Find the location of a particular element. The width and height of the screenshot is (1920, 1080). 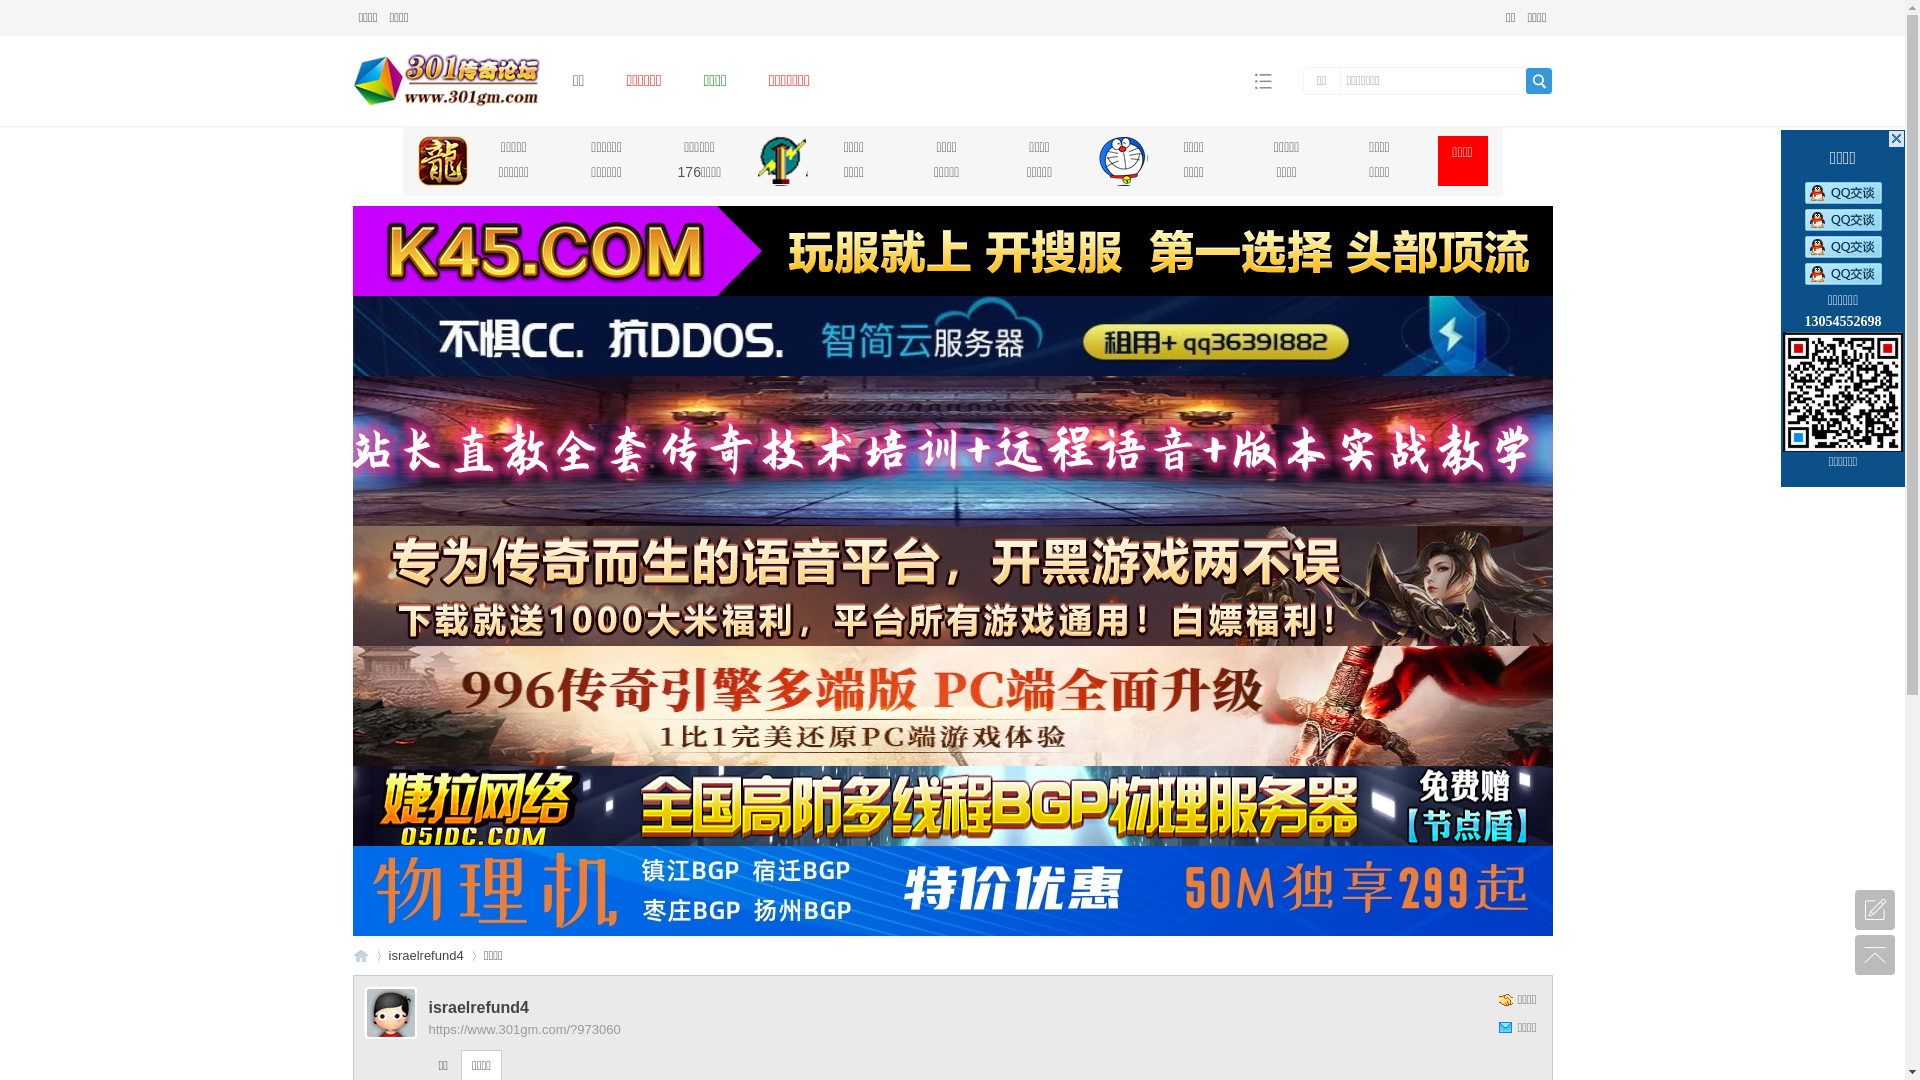

996 is located at coordinates (952, 706).